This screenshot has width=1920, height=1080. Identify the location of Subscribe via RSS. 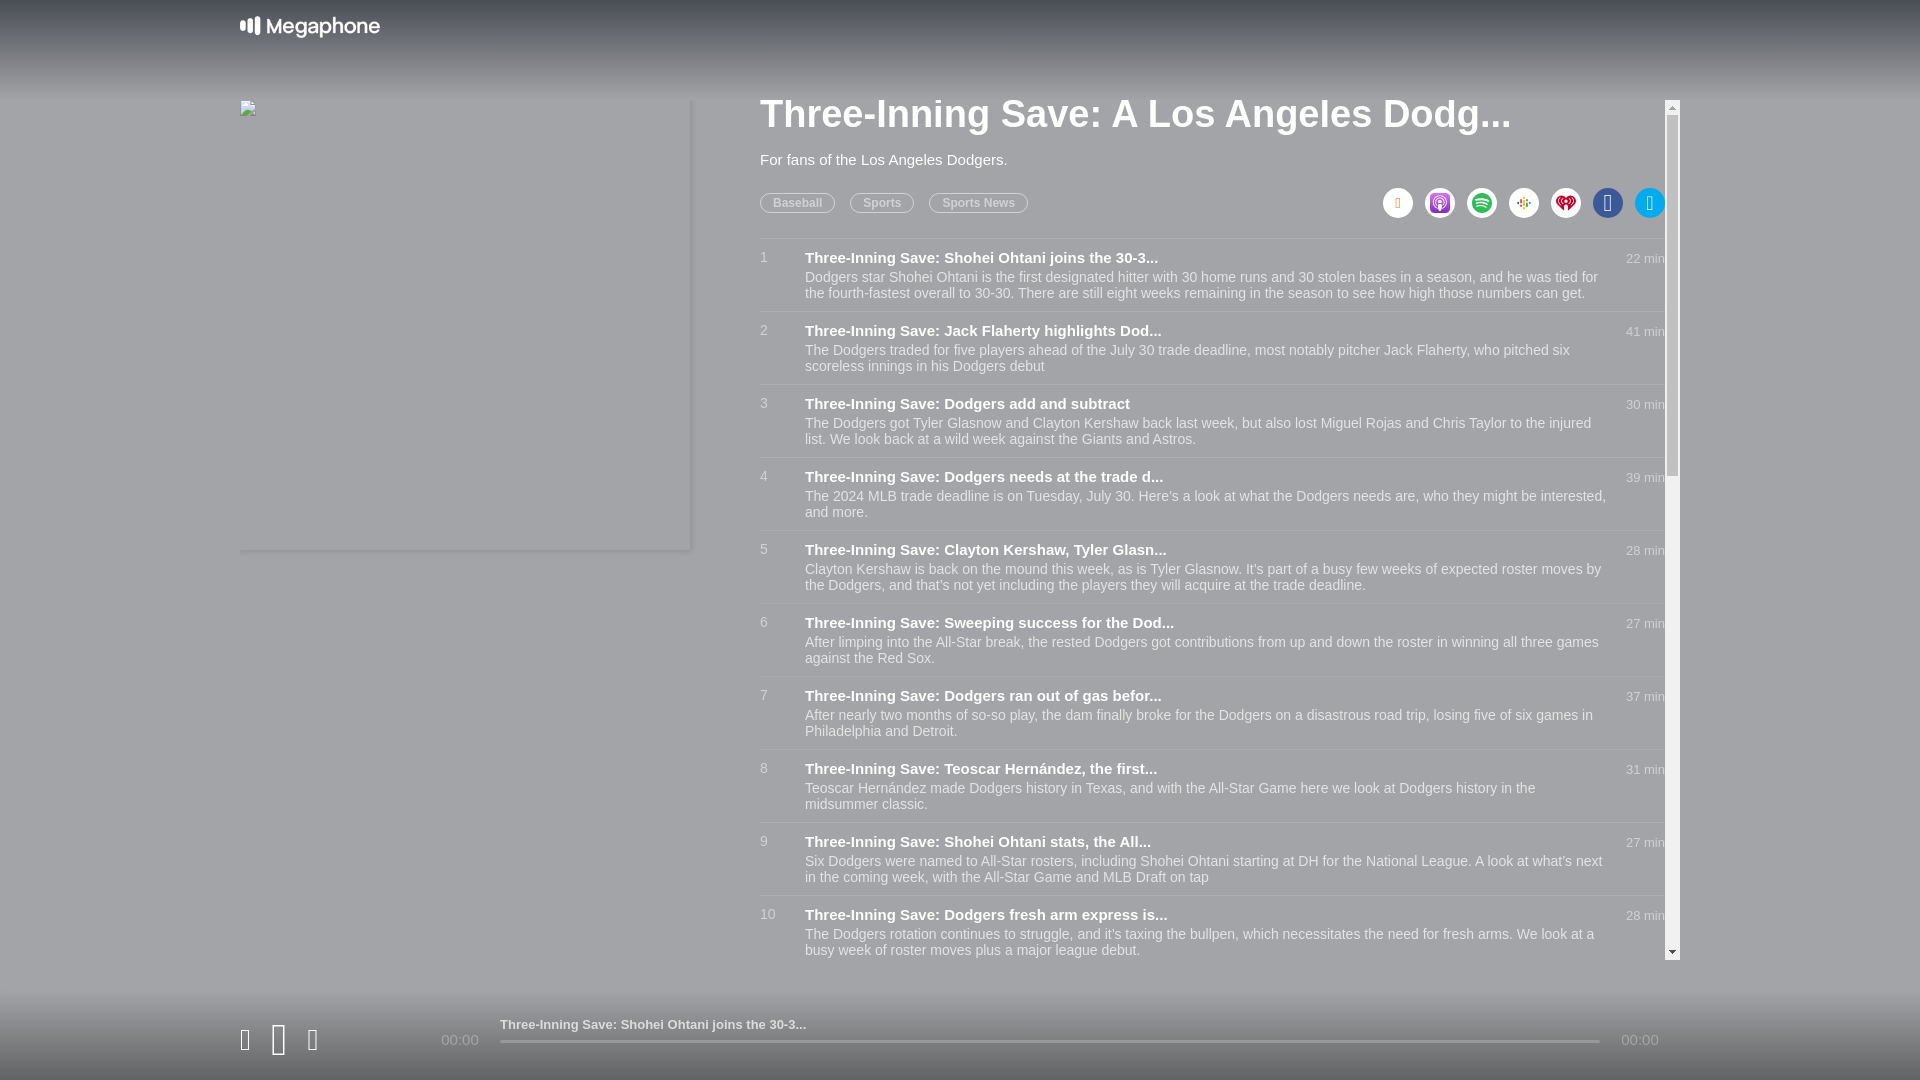
(1403, 196).